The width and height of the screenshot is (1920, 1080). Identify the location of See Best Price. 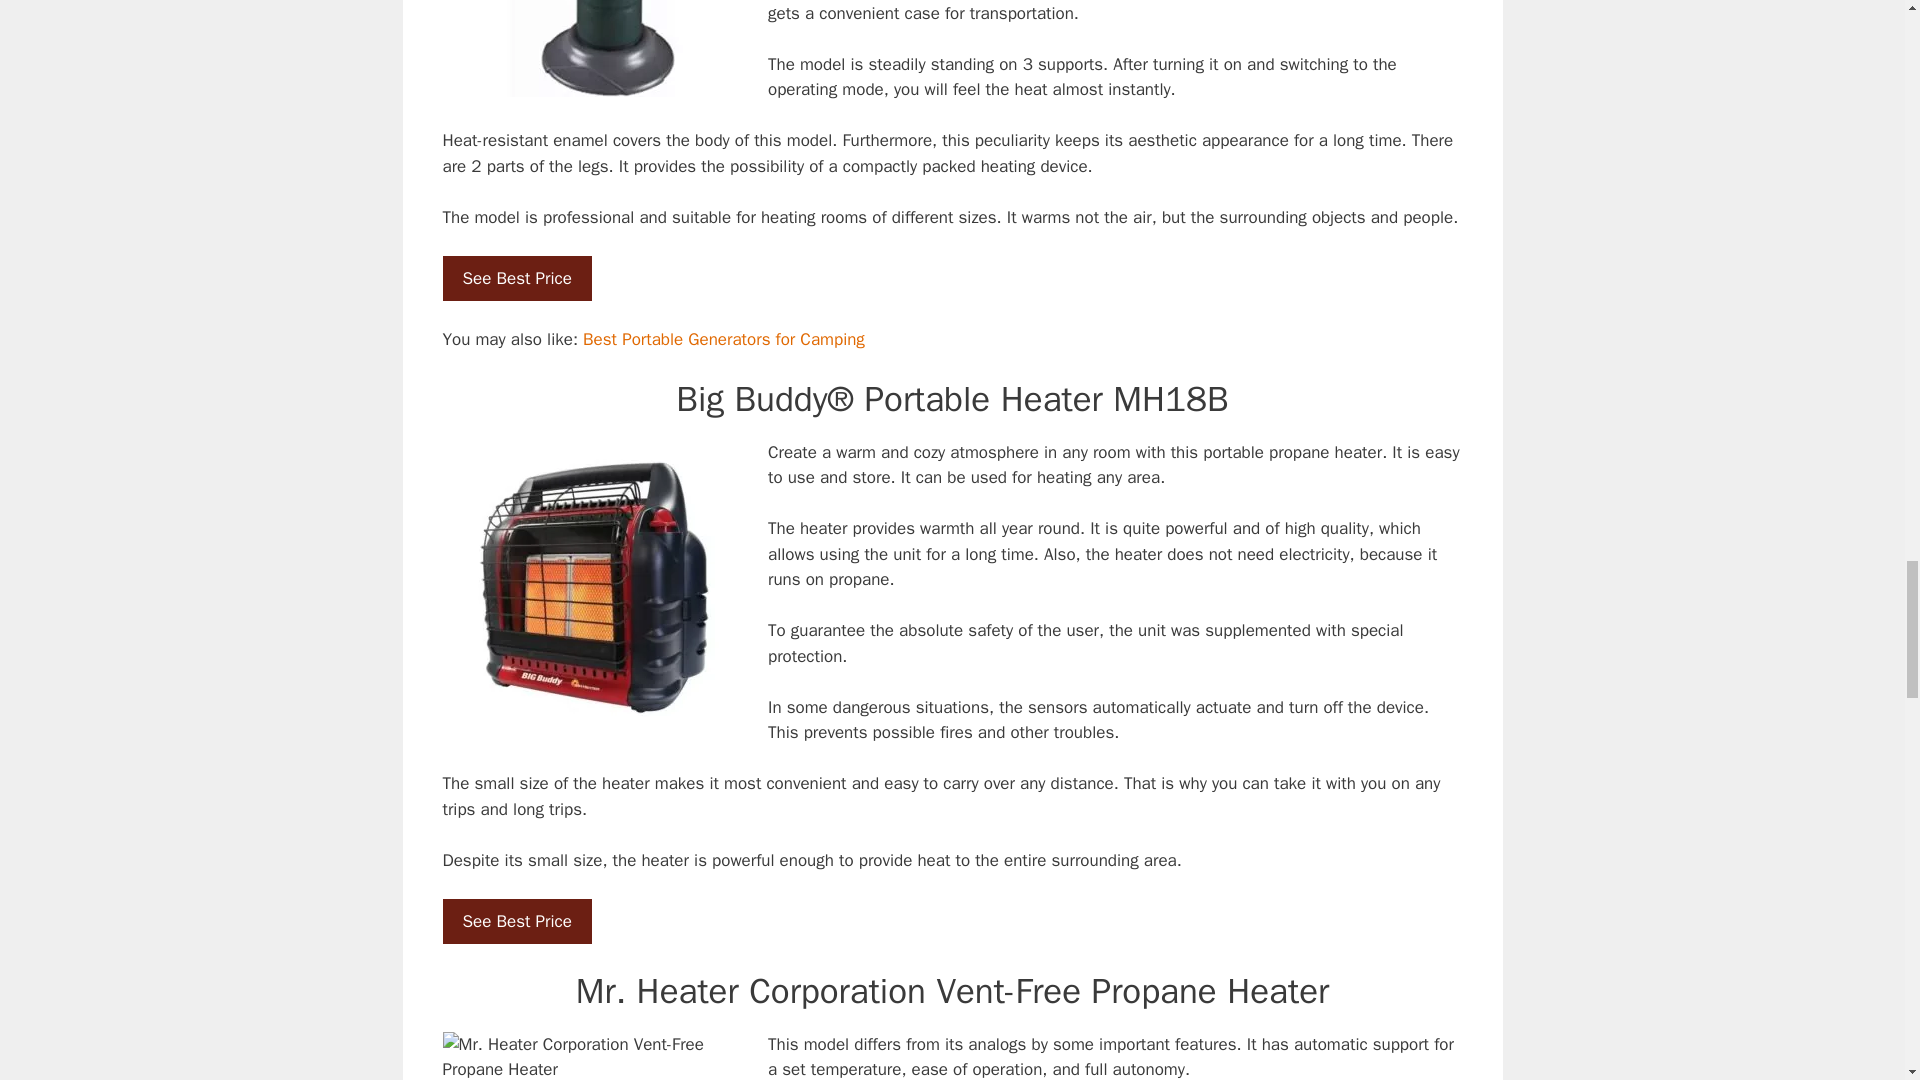
(516, 922).